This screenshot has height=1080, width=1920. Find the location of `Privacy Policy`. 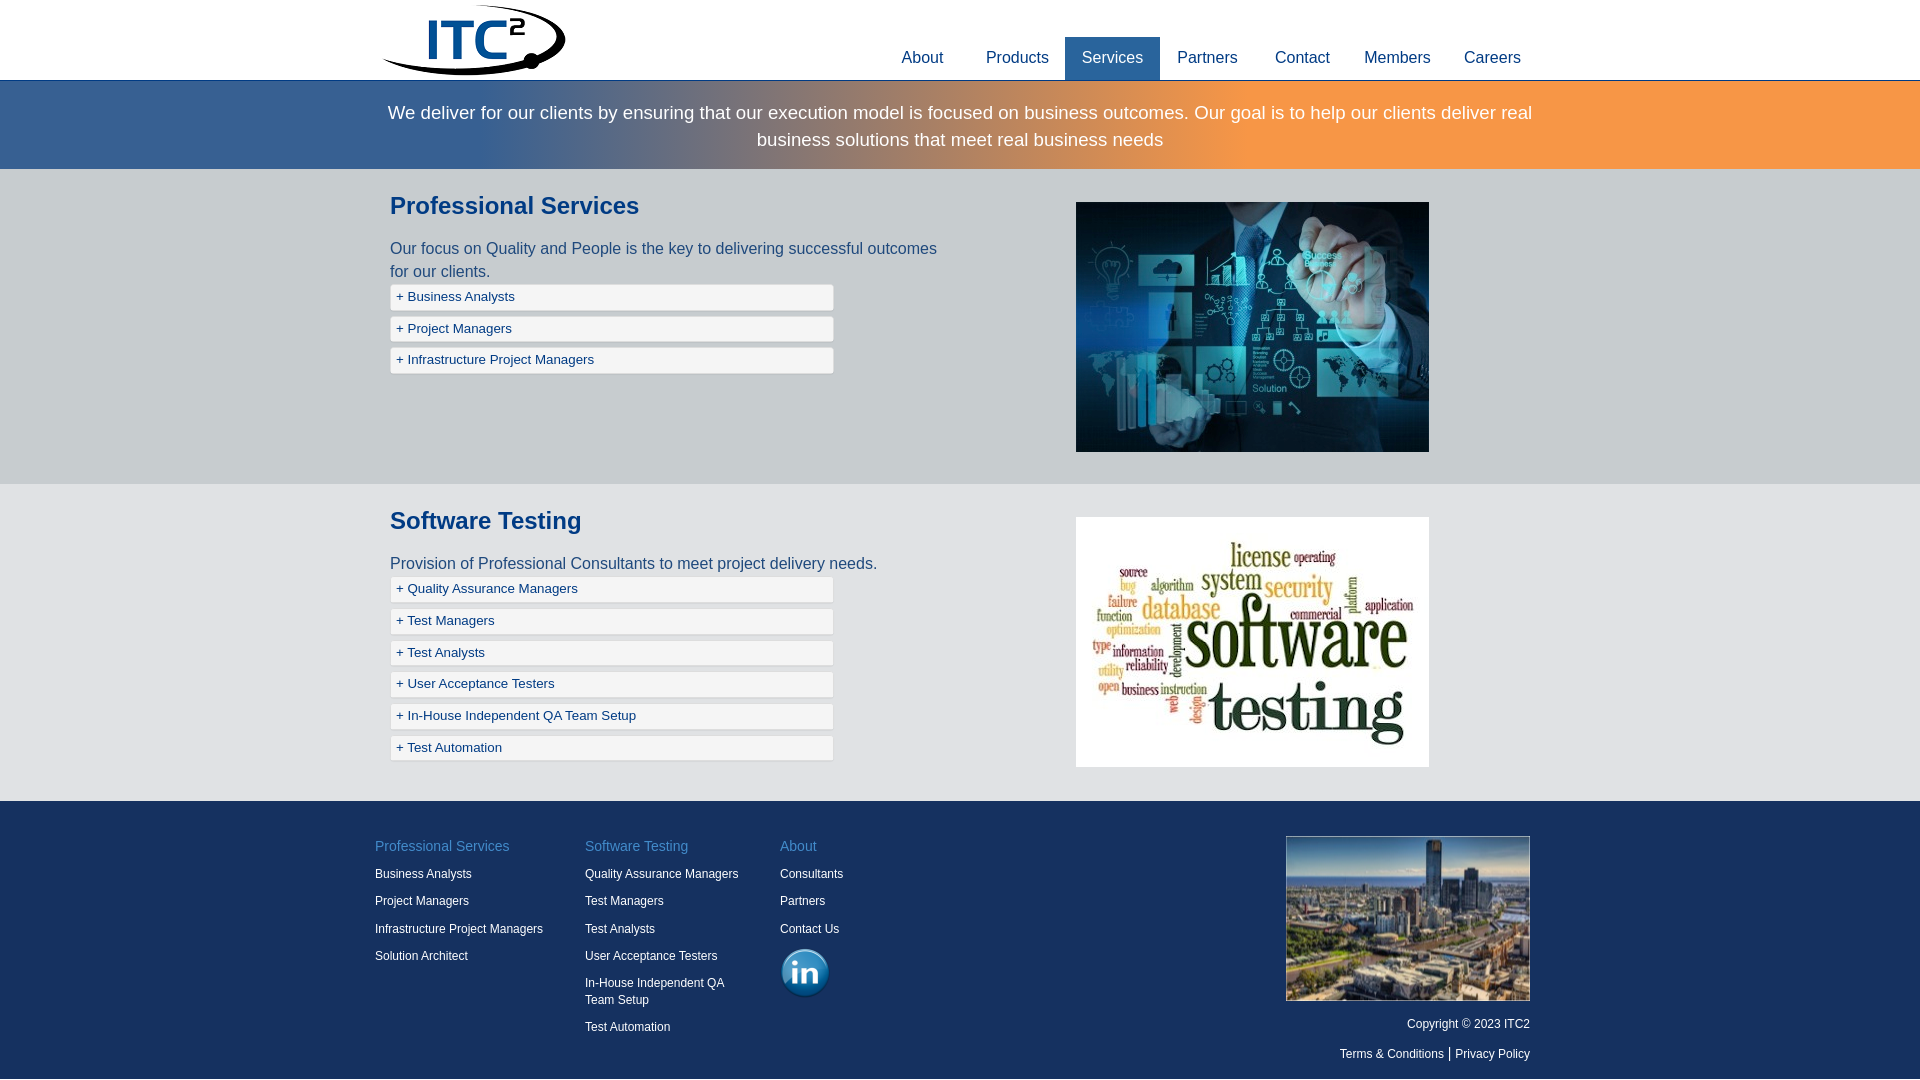

Privacy Policy is located at coordinates (1492, 1054).